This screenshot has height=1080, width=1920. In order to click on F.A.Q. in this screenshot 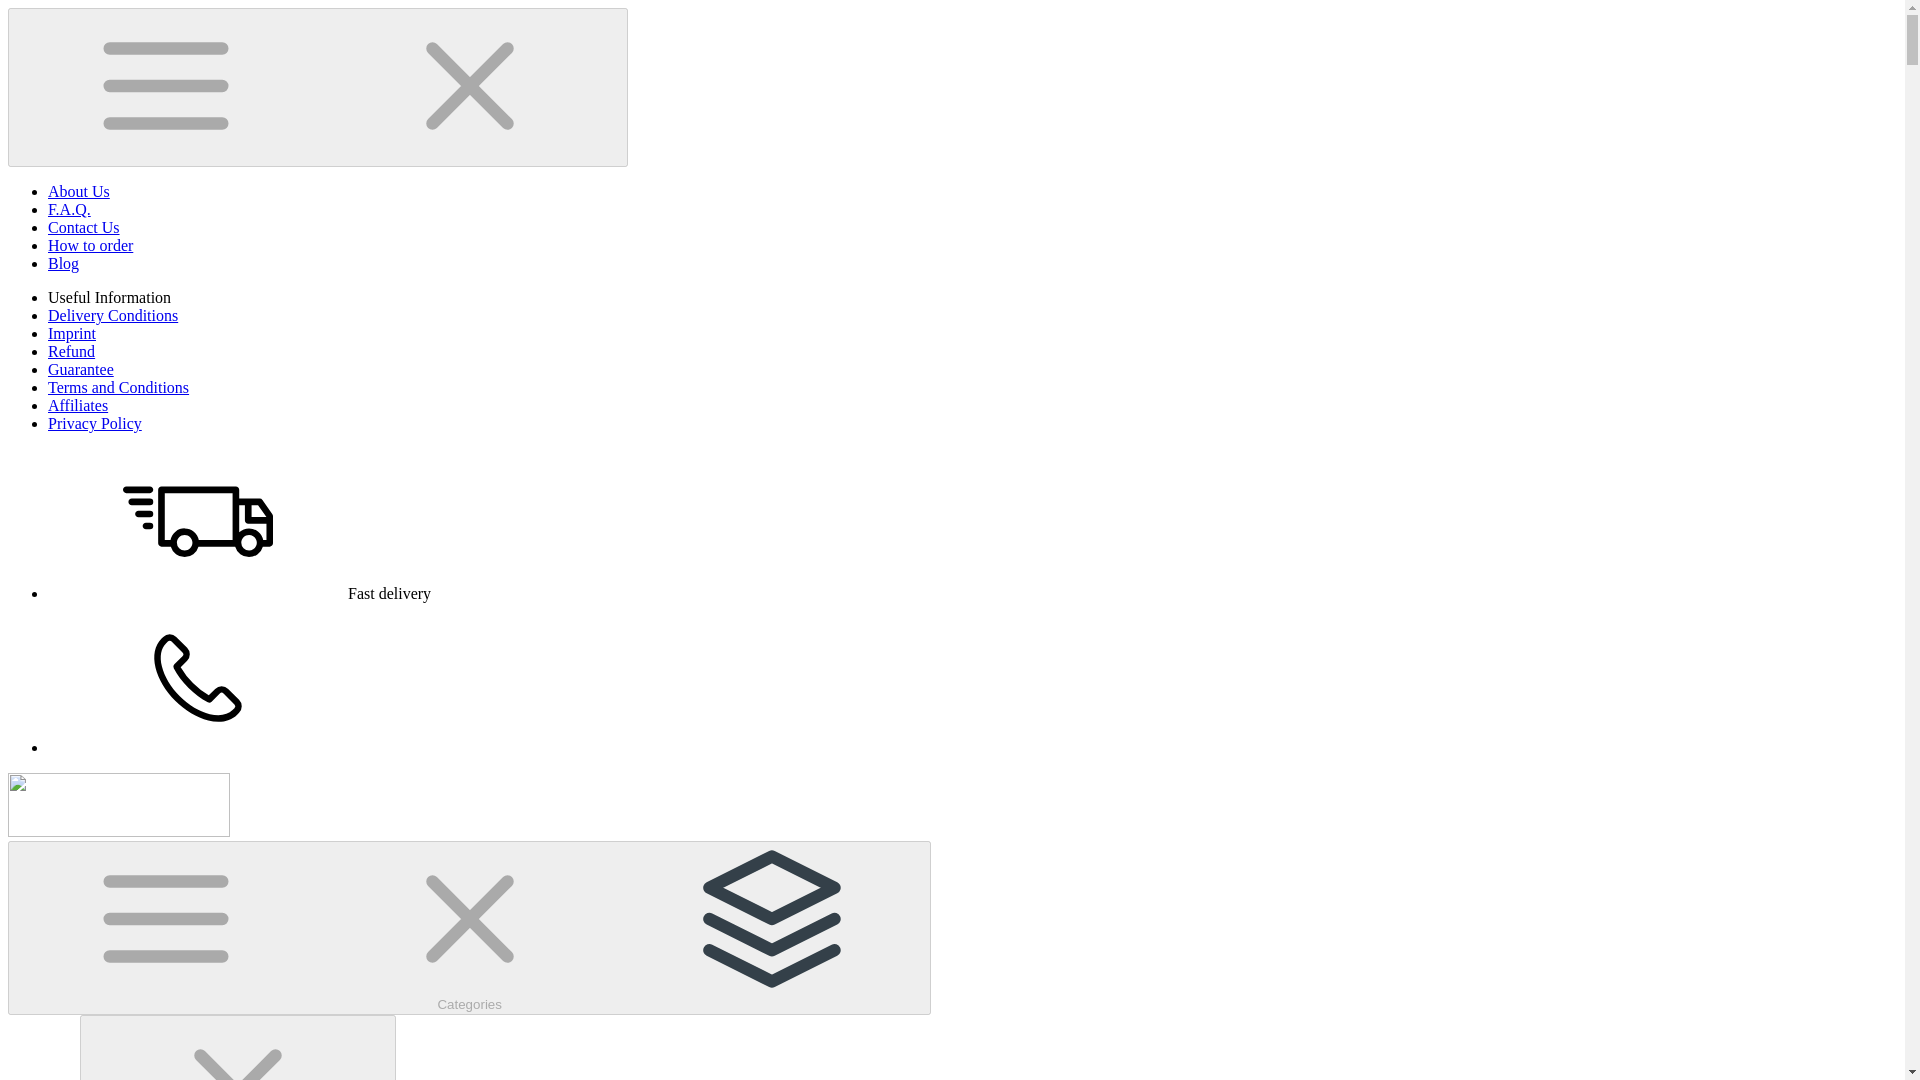, I will do `click(69, 209)`.